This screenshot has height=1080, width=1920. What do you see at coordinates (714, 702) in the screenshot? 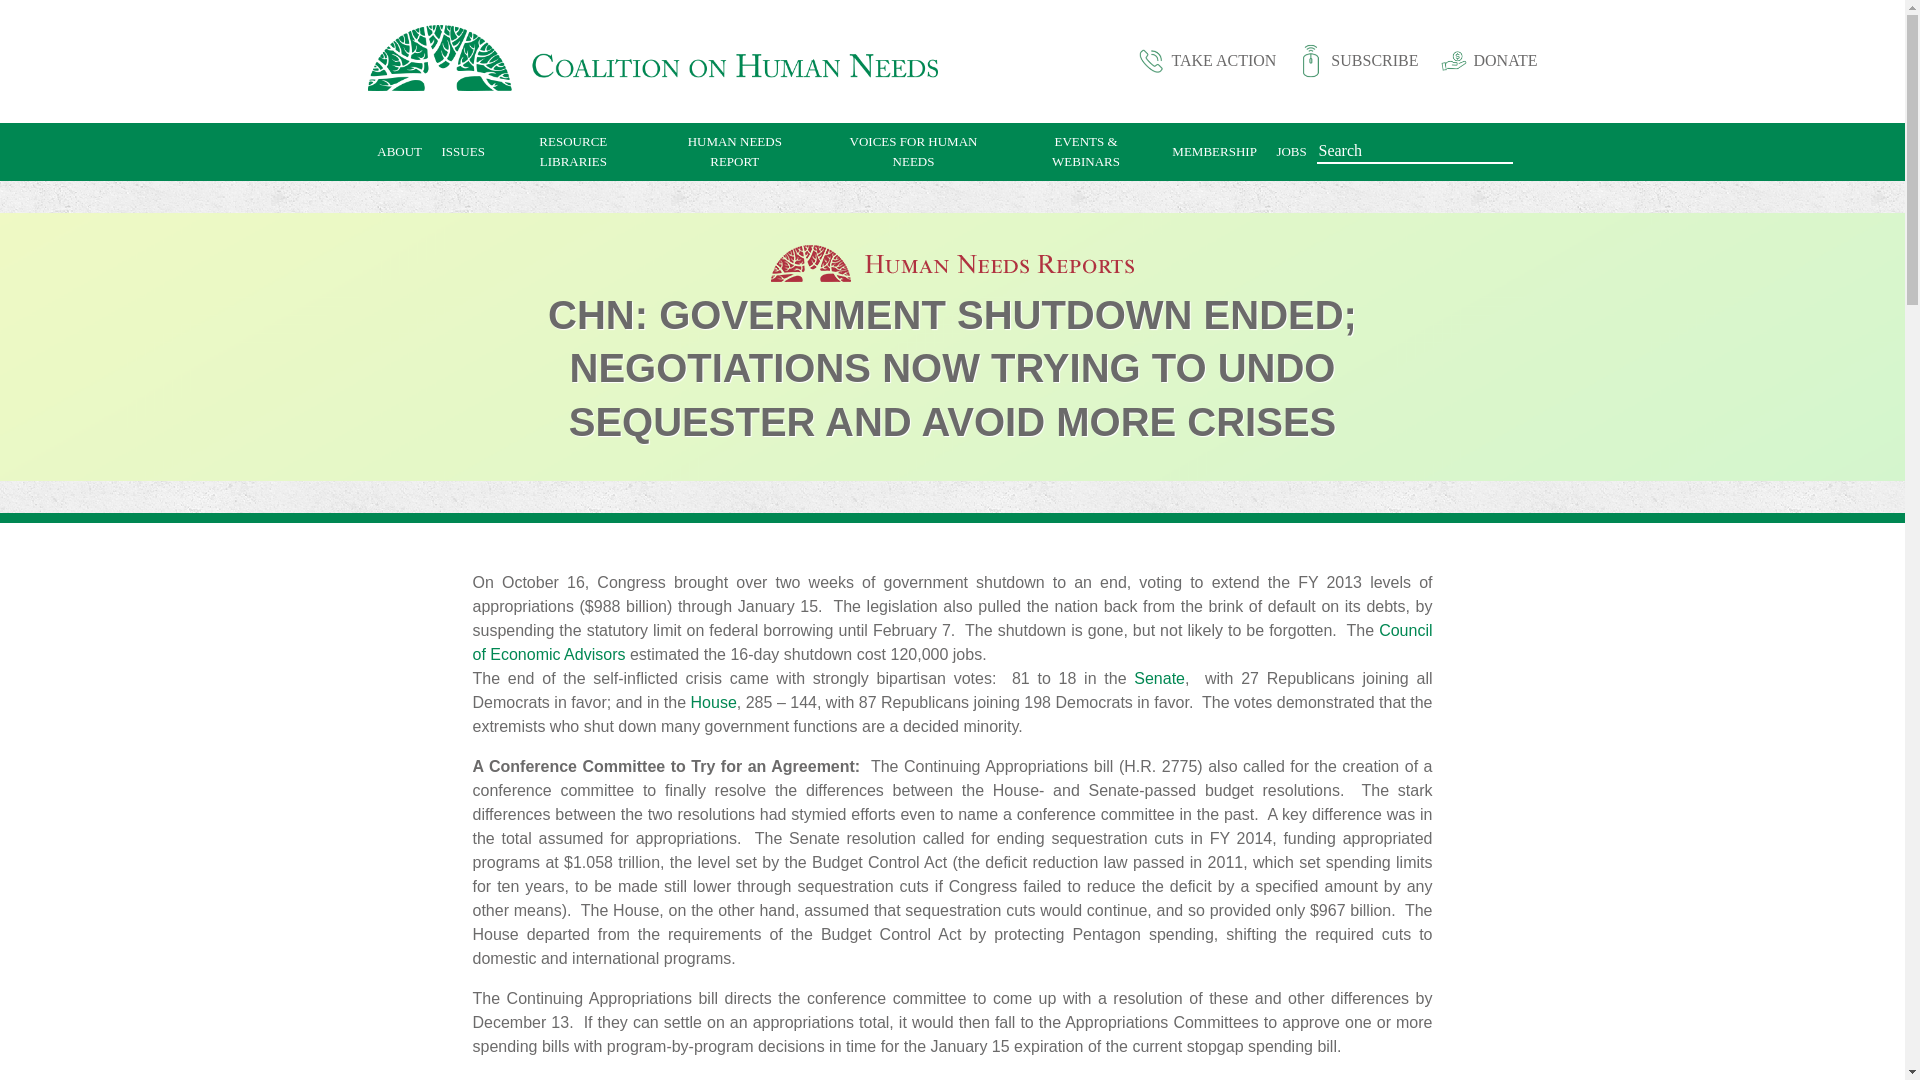
I see `House` at bounding box center [714, 702].